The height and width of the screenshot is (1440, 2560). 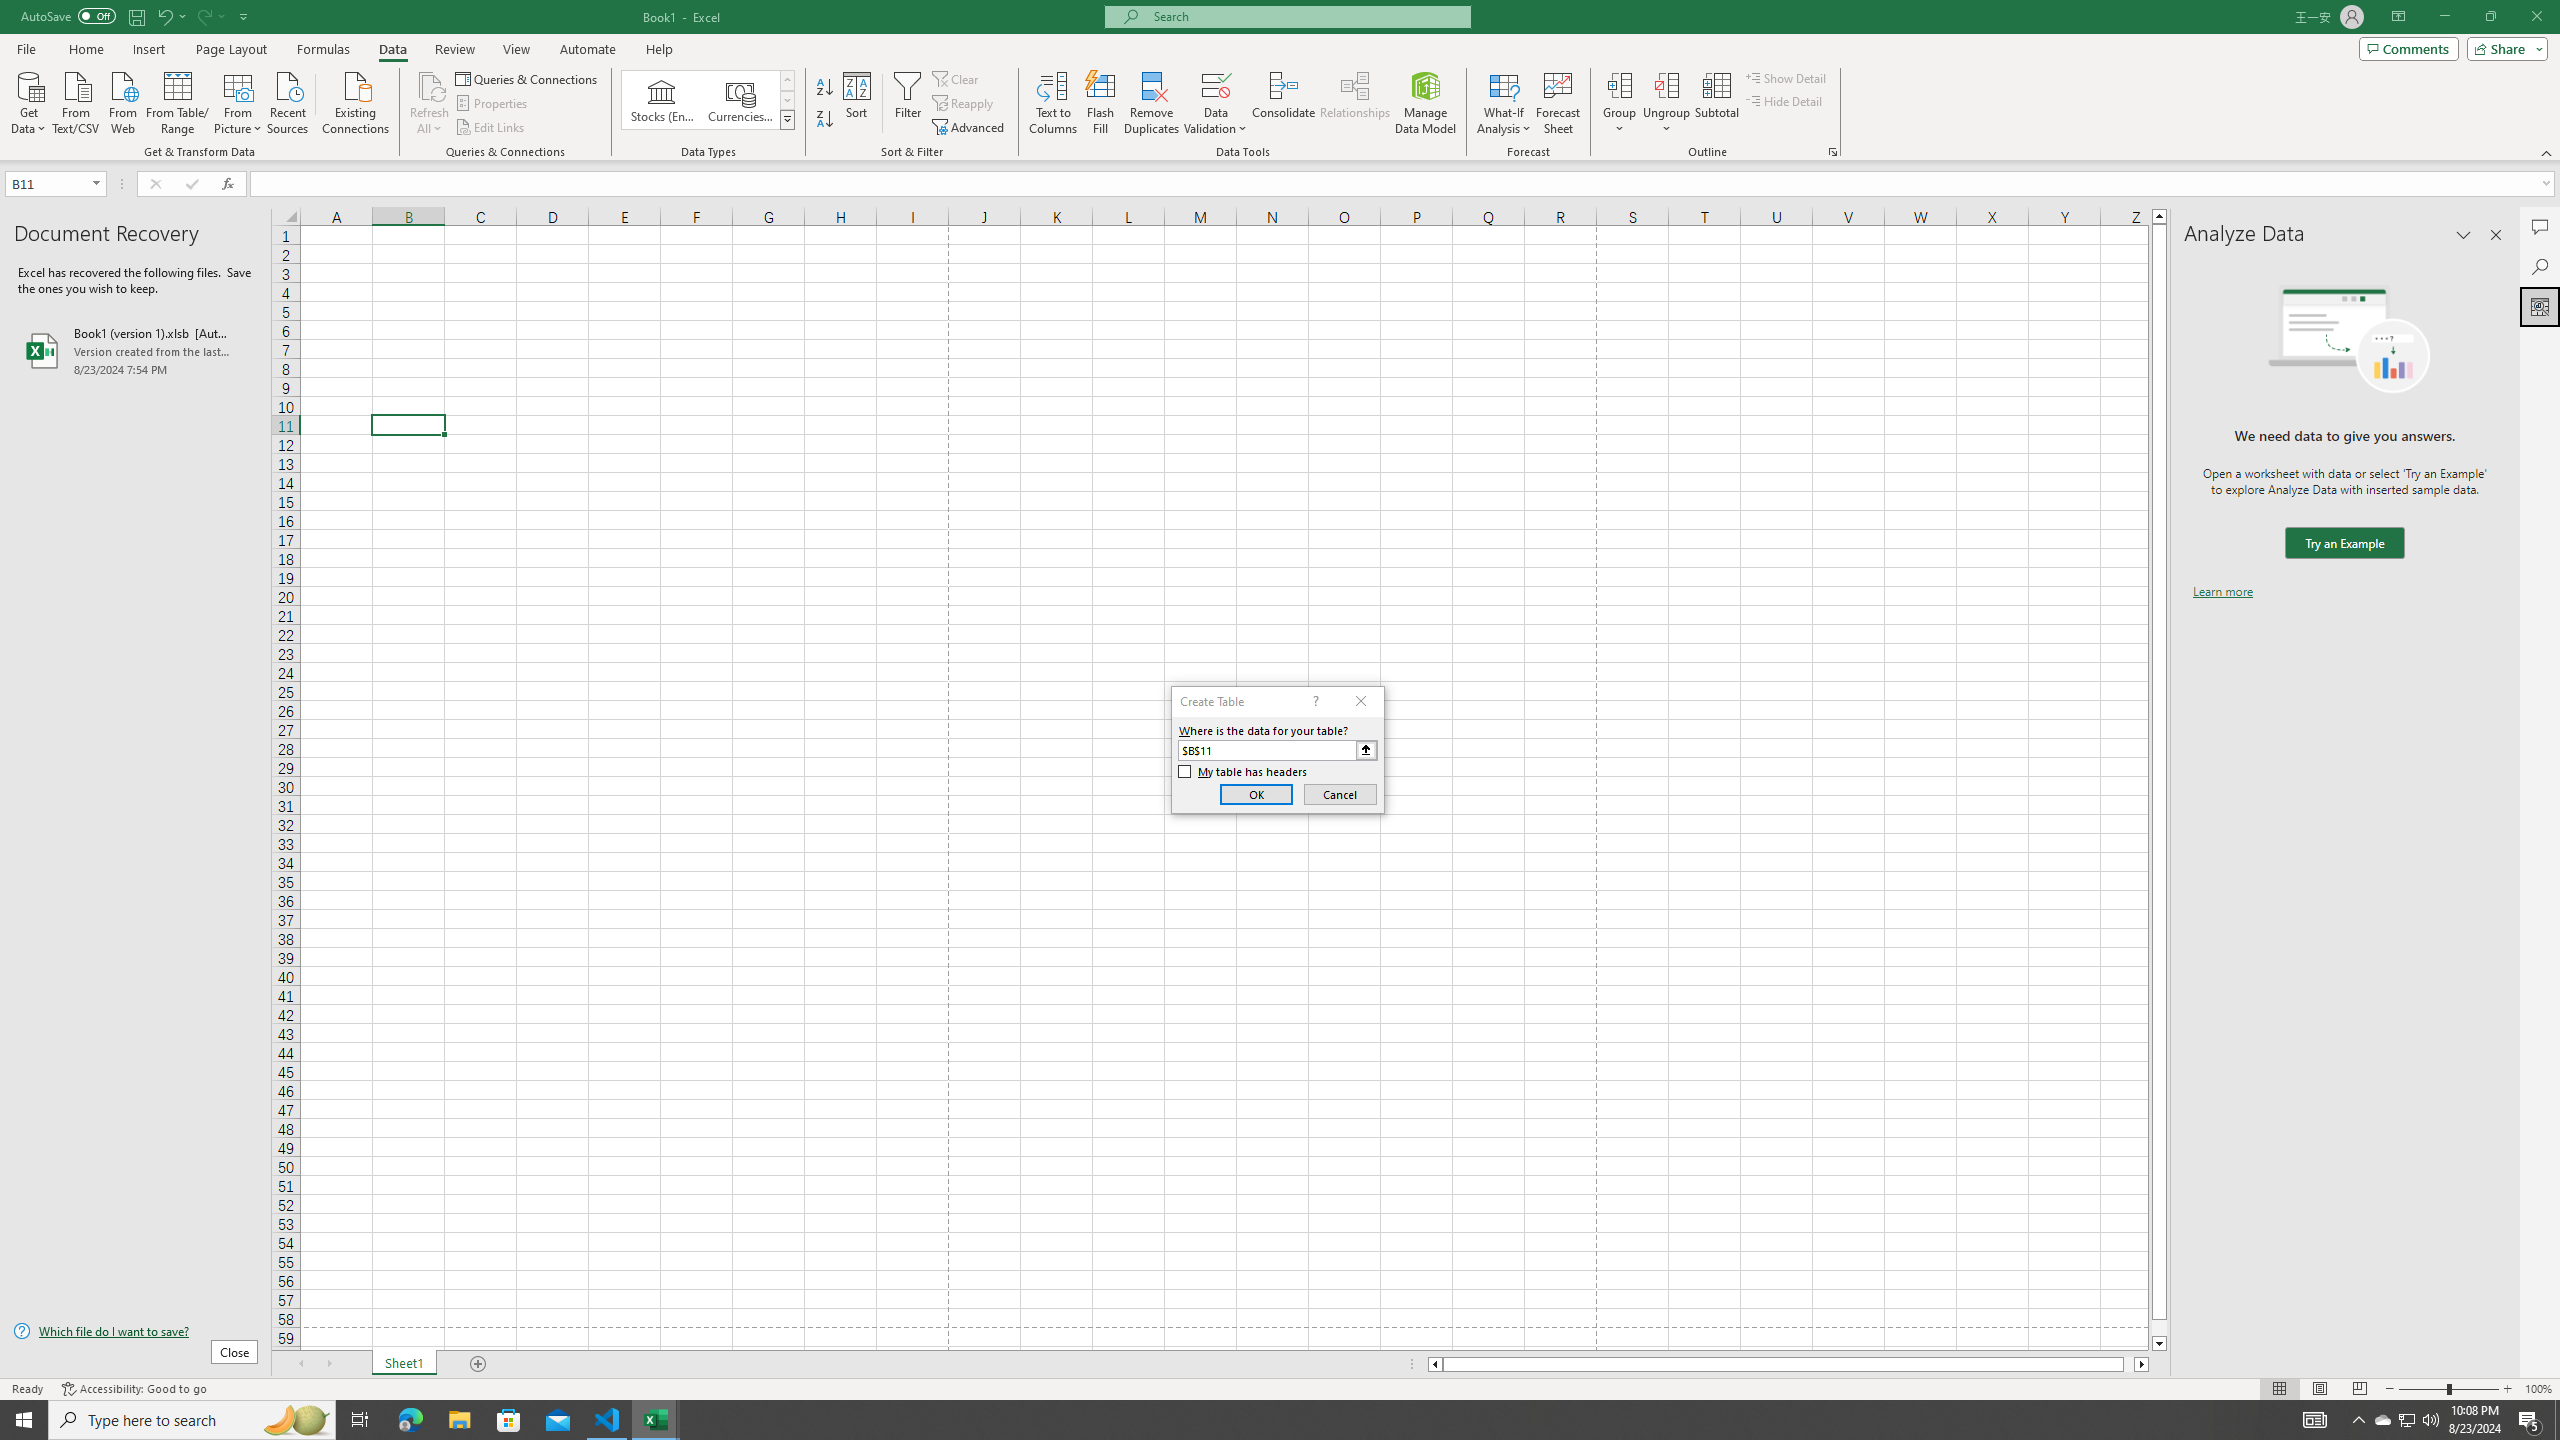 I want to click on Sort Z to A, so click(x=826, y=120).